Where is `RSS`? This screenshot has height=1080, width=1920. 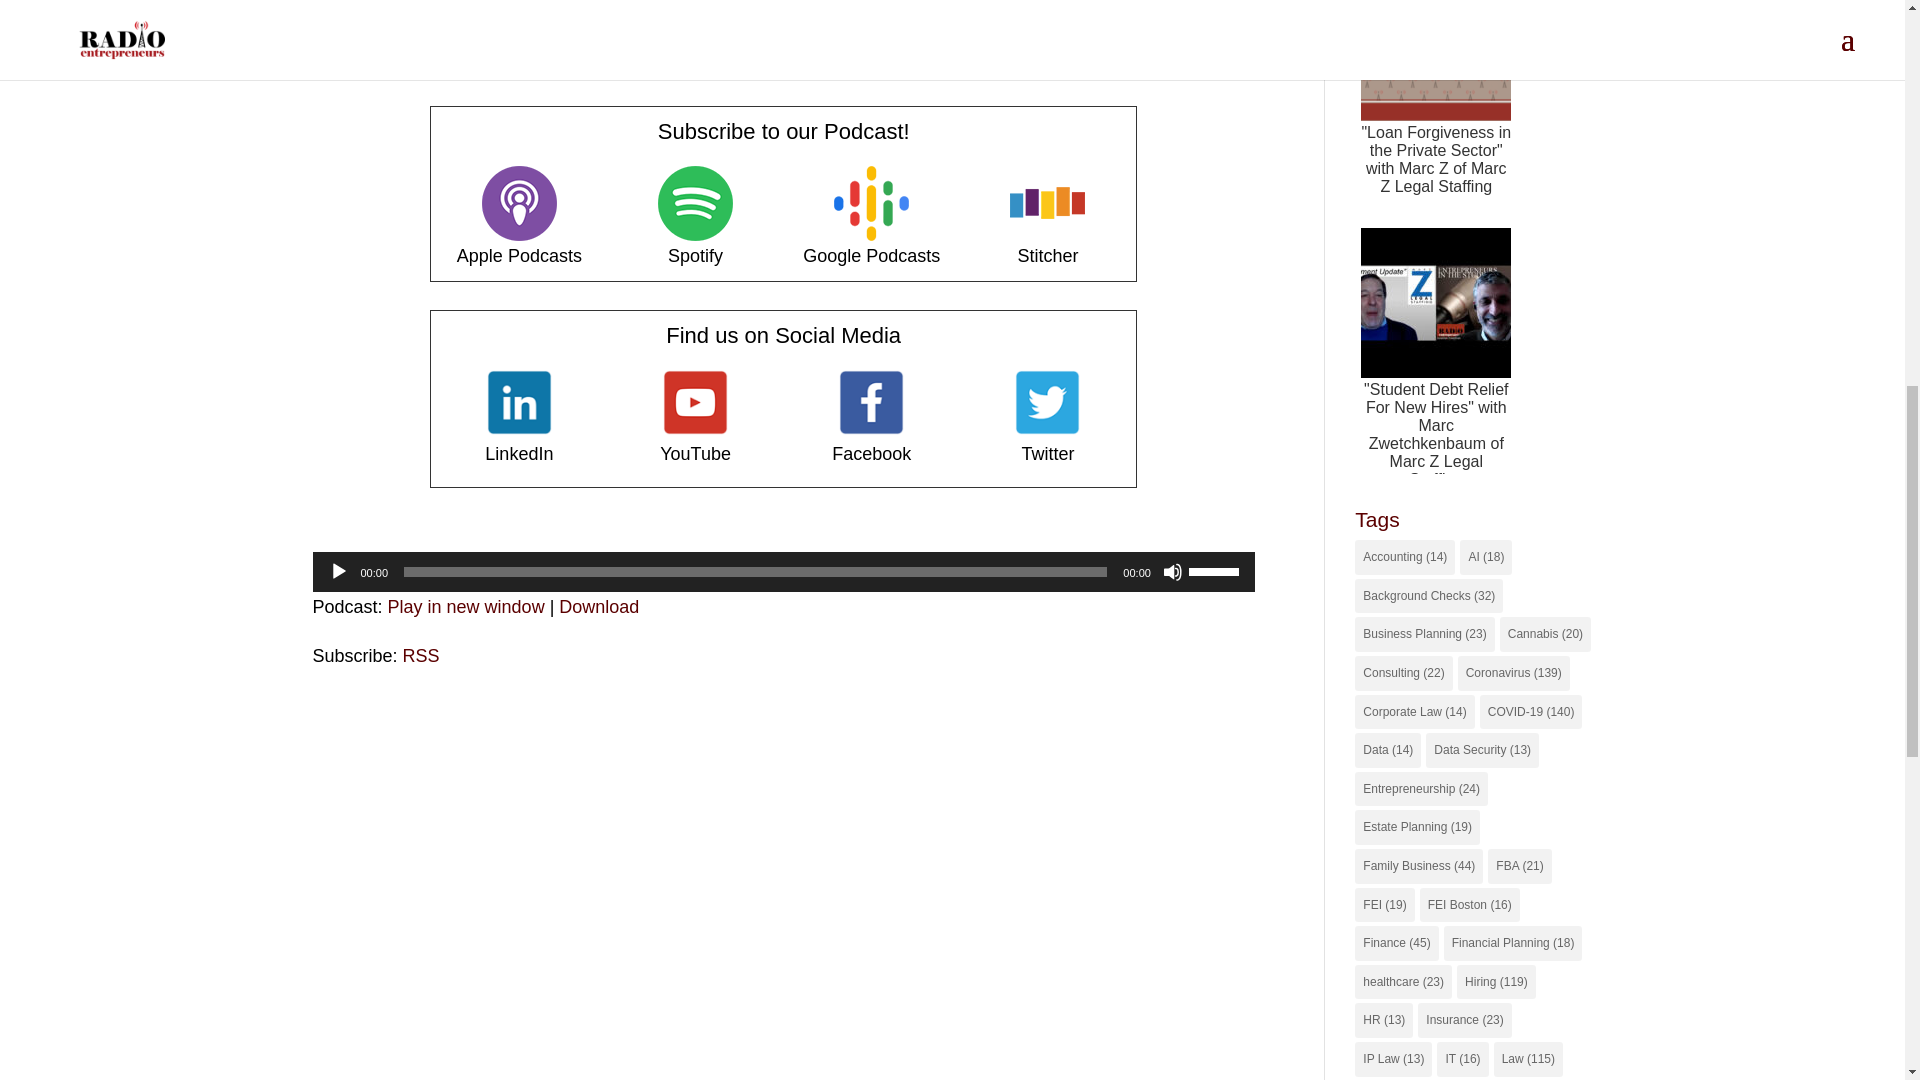 RSS is located at coordinates (421, 656).